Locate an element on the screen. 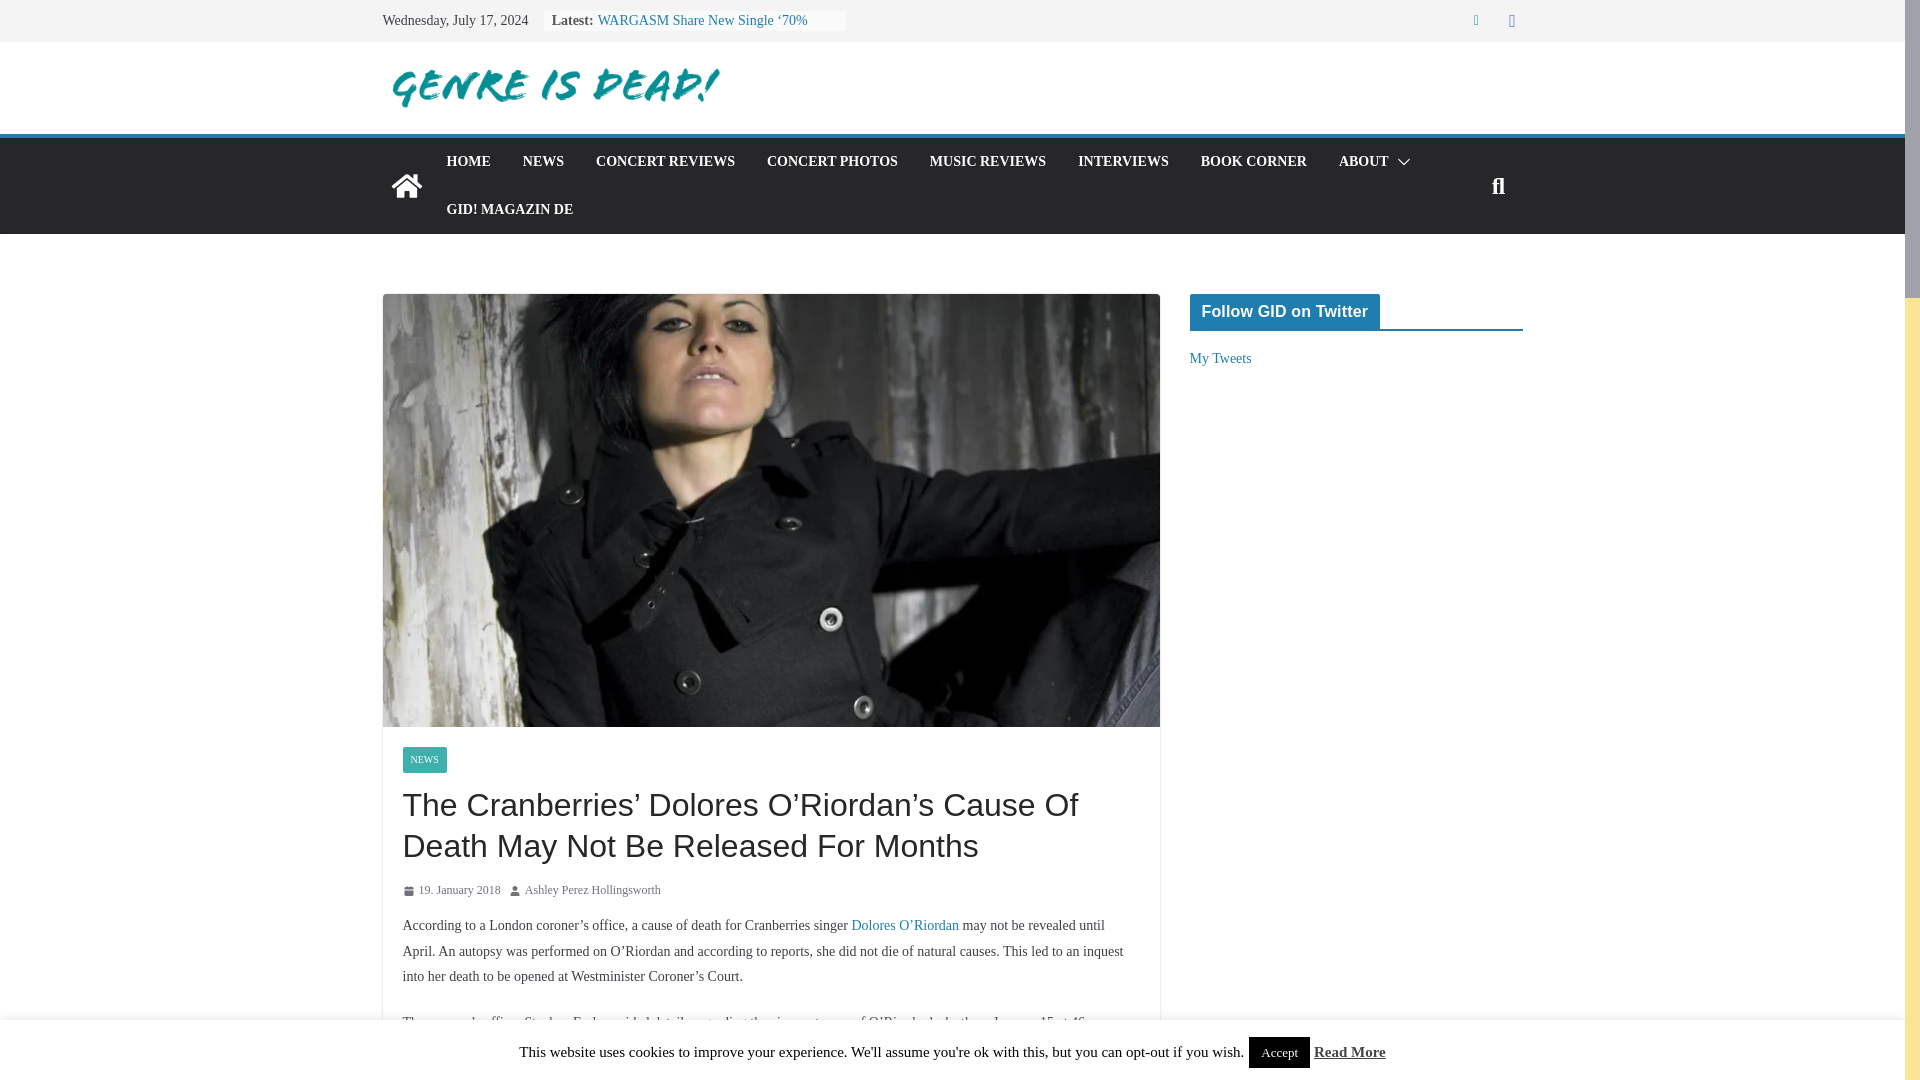 This screenshot has width=1920, height=1080. NEWS is located at coordinates (543, 162).